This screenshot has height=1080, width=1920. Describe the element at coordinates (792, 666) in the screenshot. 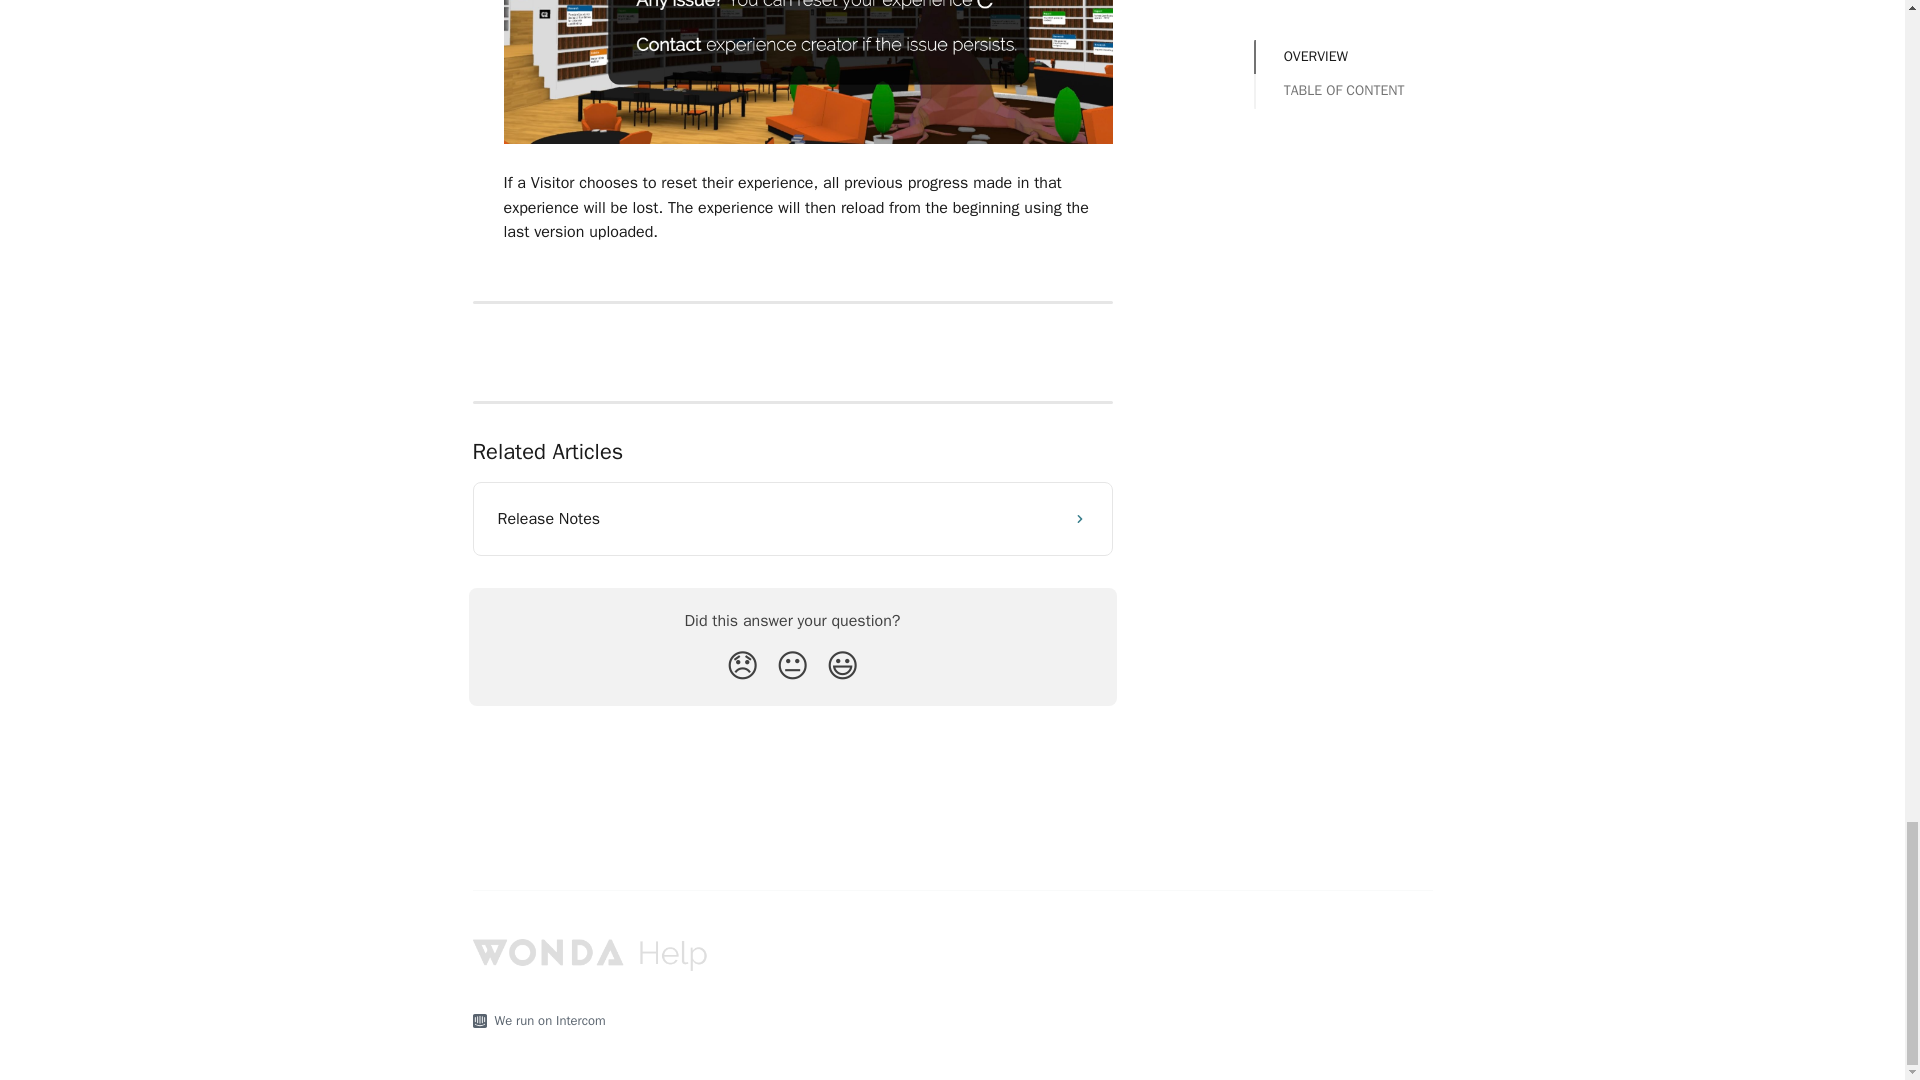

I see `Neutral` at that location.